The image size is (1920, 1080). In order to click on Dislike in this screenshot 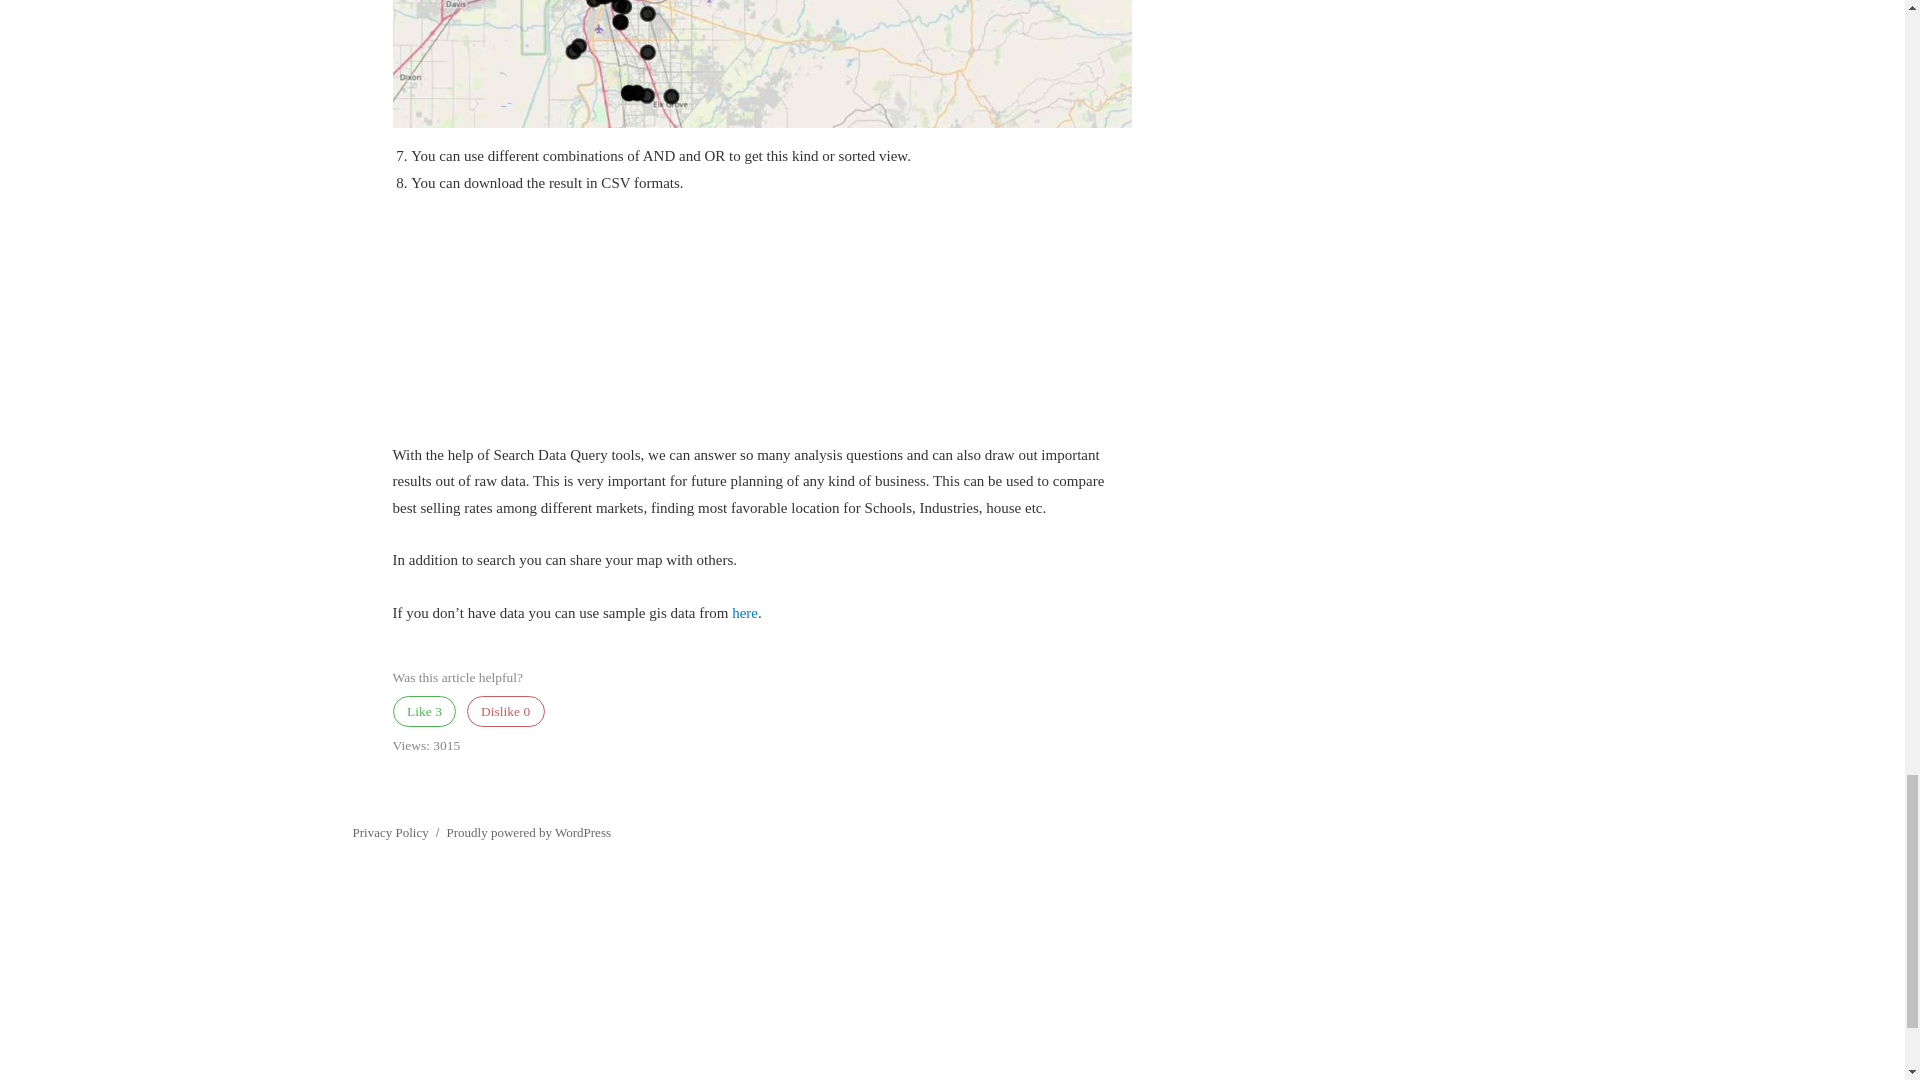, I will do `click(504, 710)`.